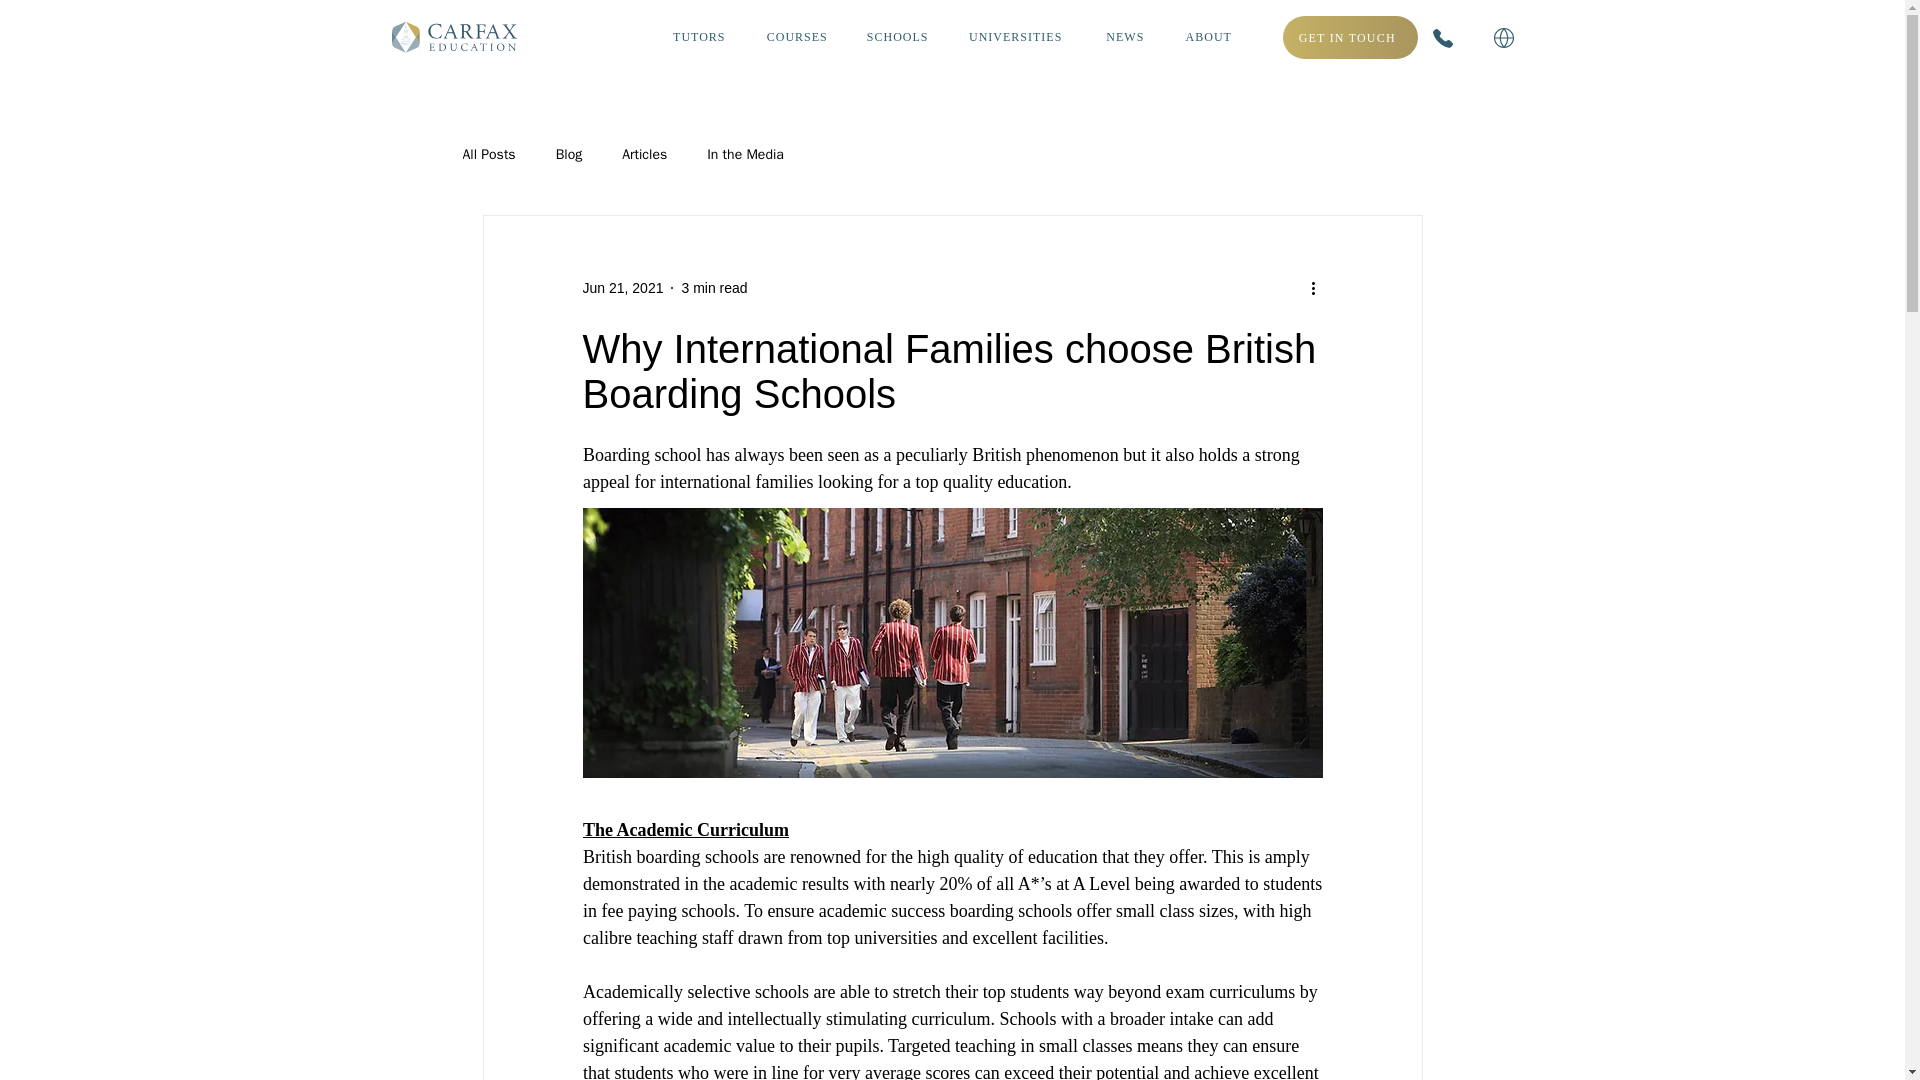  I want to click on UNIVERSITIES, so click(1015, 37).